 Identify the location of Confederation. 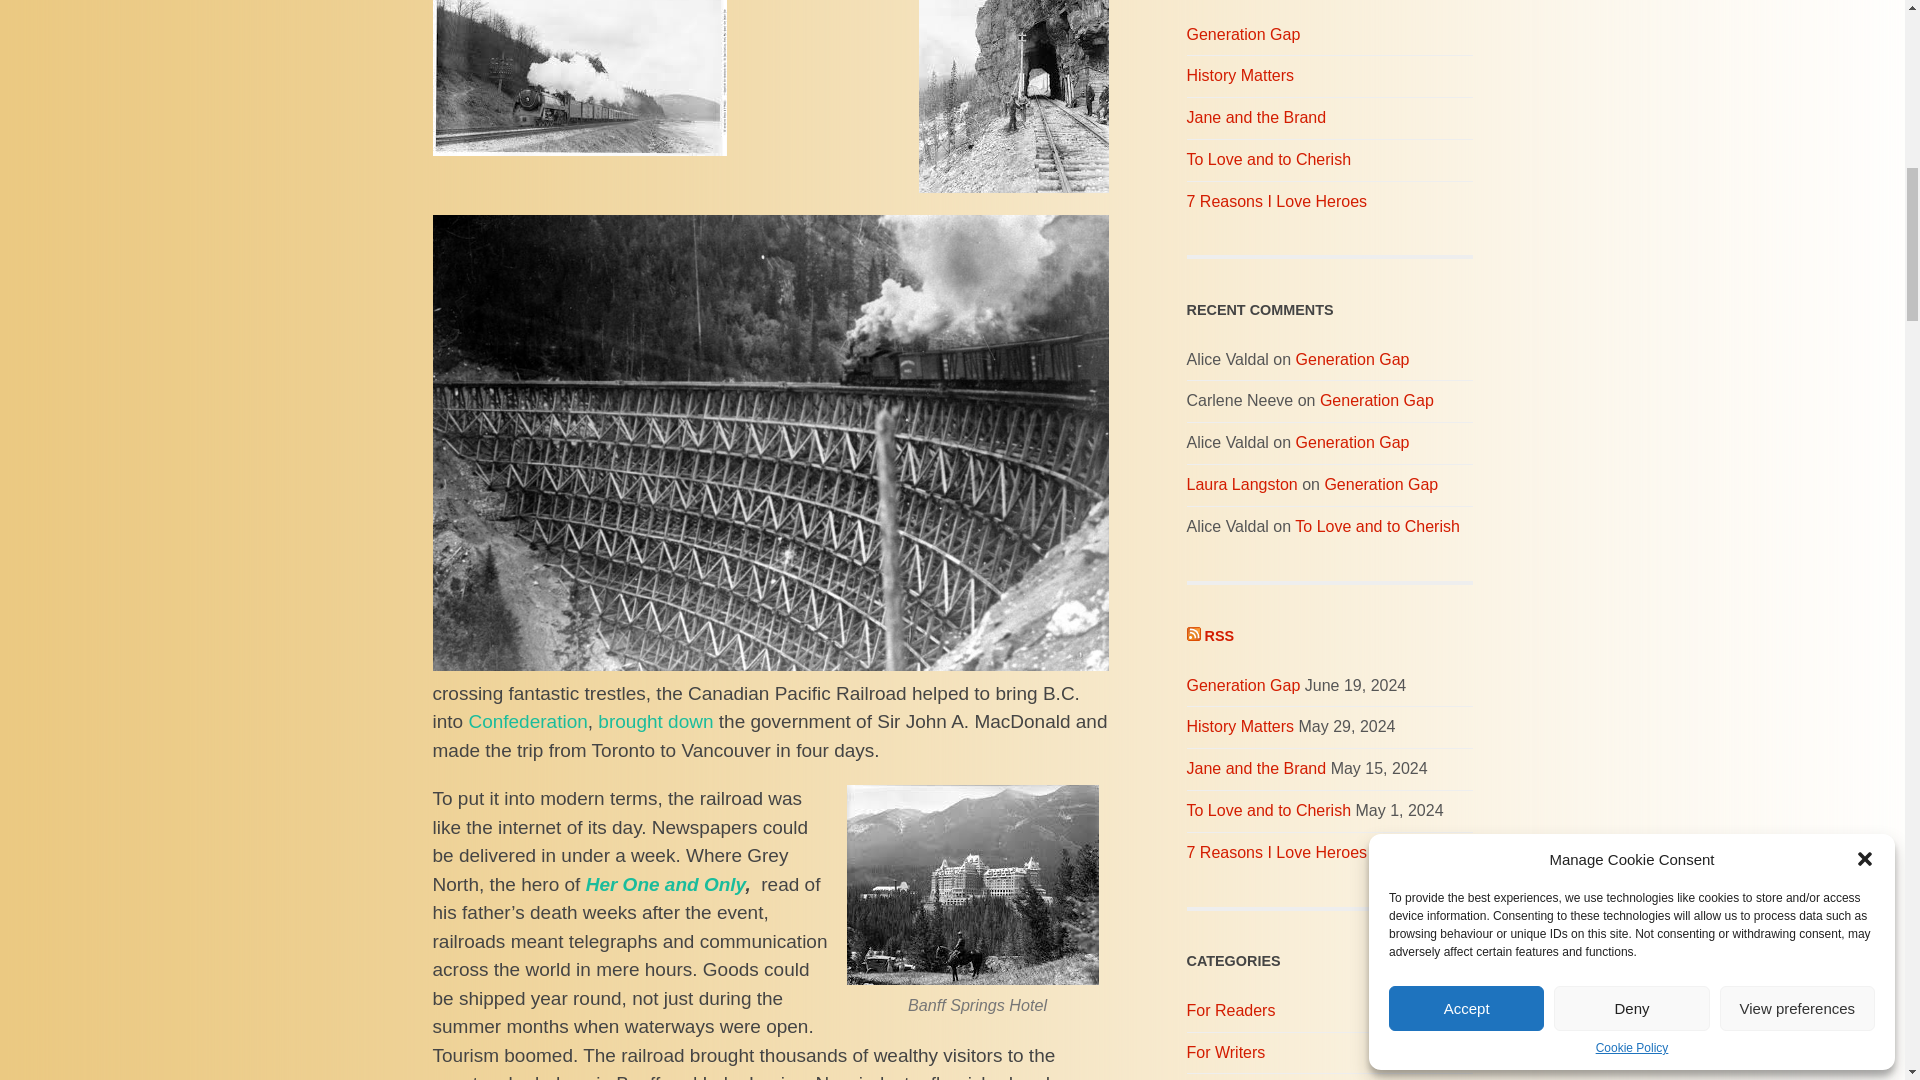
(528, 721).